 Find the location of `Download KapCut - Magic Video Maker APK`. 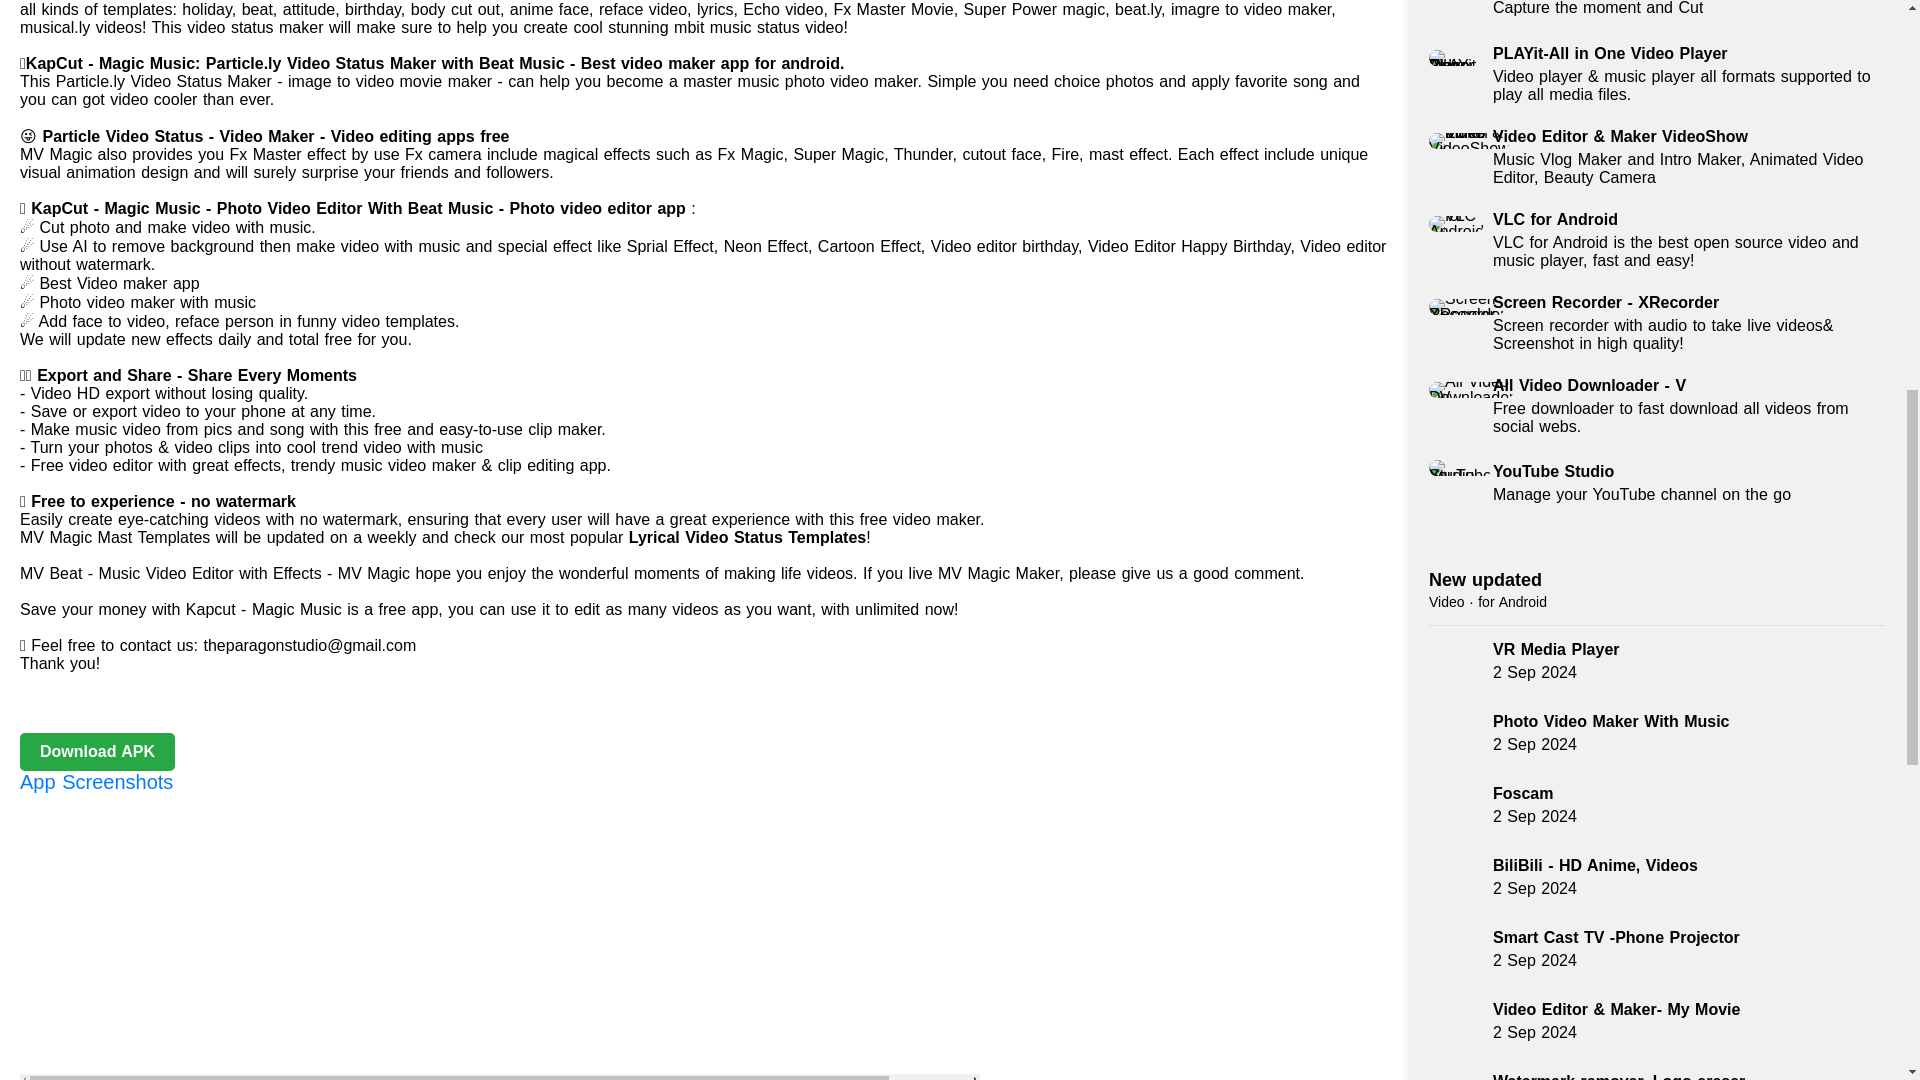

Download KapCut - Magic Video Maker APK is located at coordinates (1484, 580).